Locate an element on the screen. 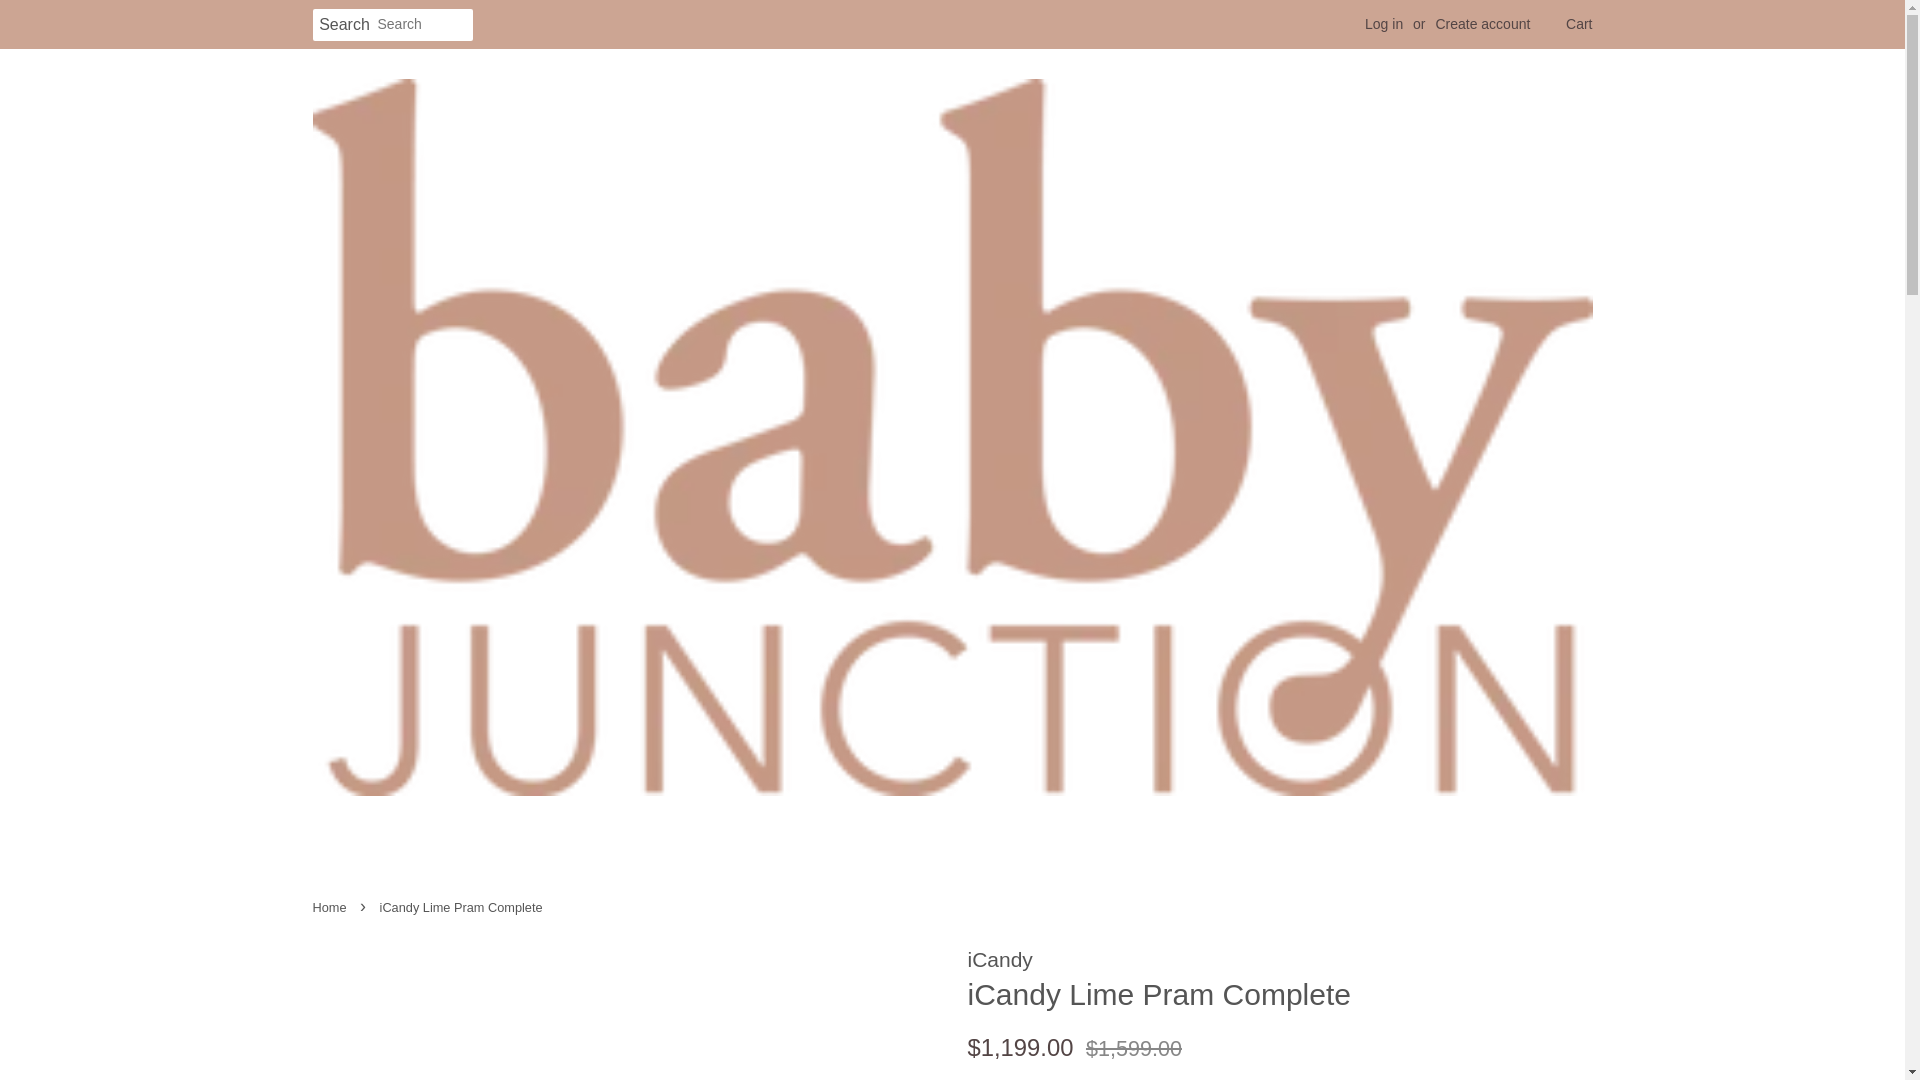  Create account is located at coordinates (1482, 24).